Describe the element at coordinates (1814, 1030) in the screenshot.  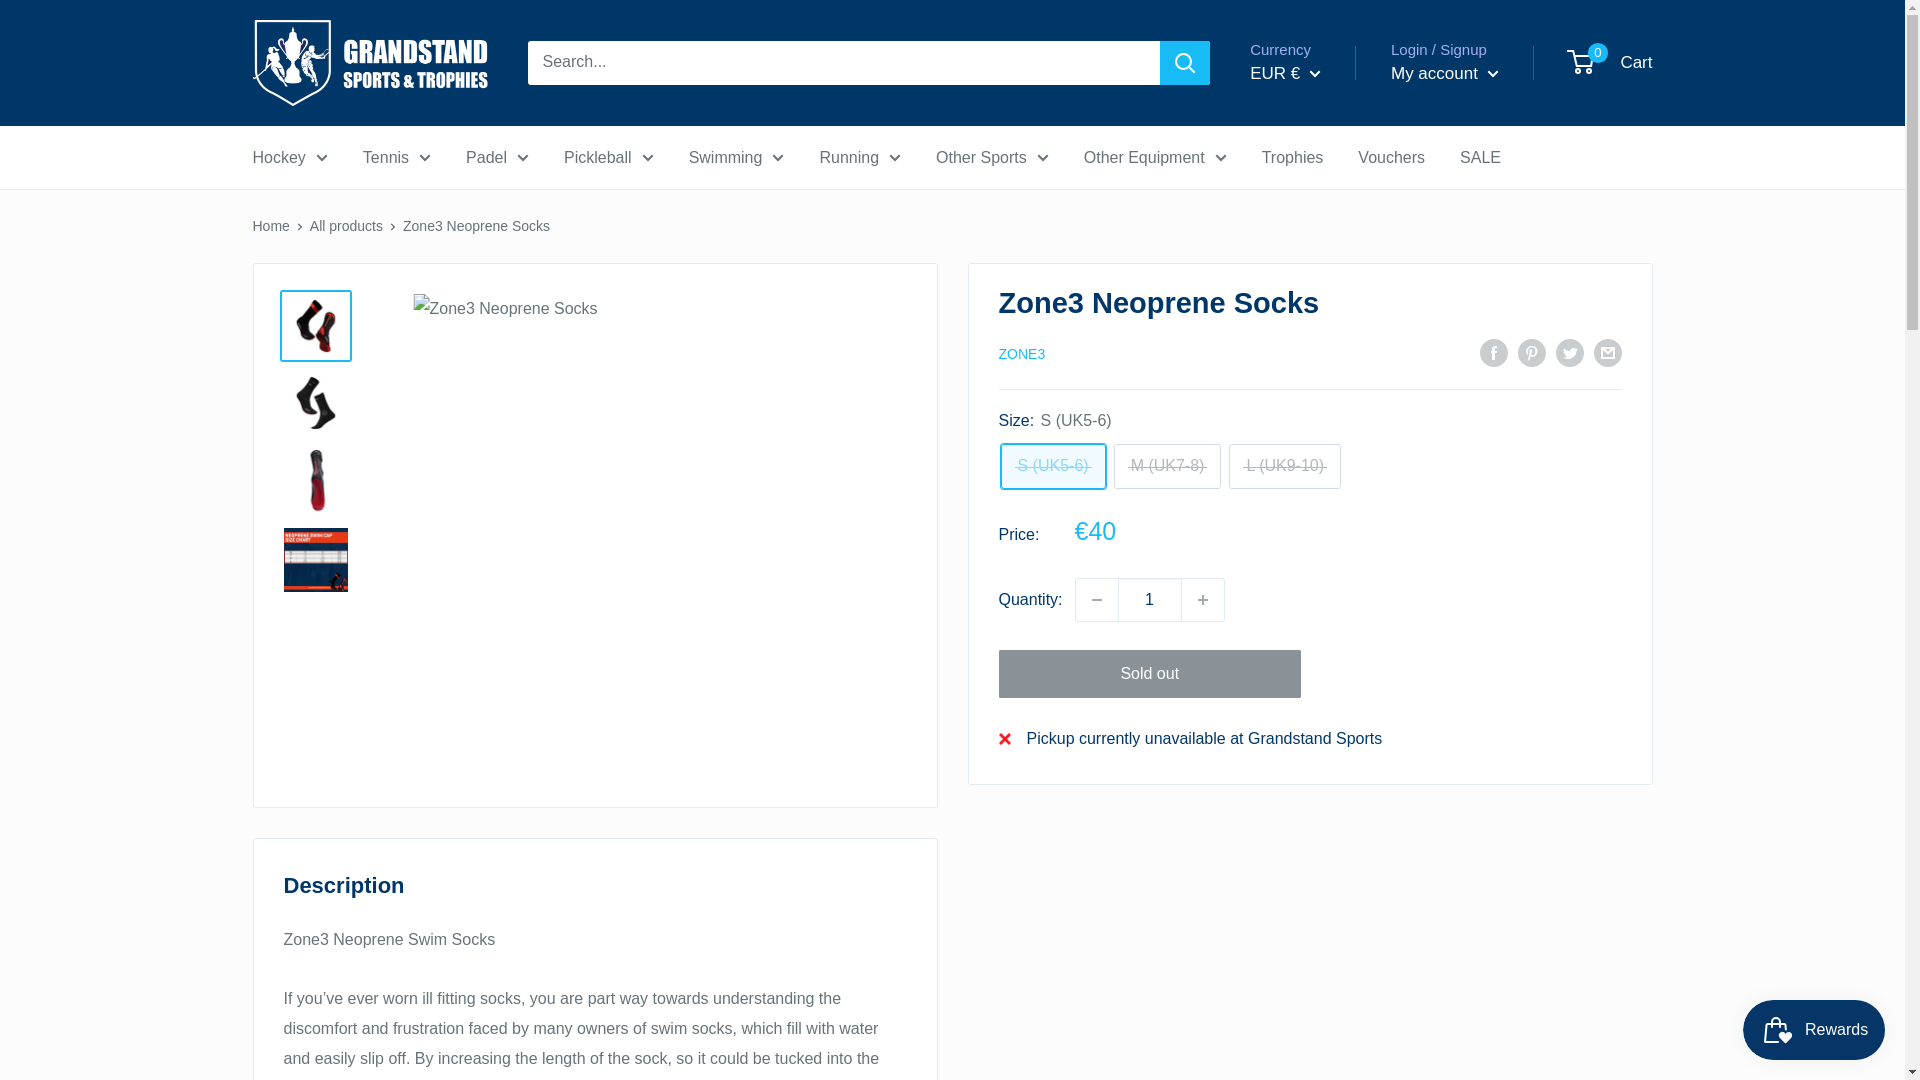
I see `Smile.io Rewards Program Launcher` at that location.